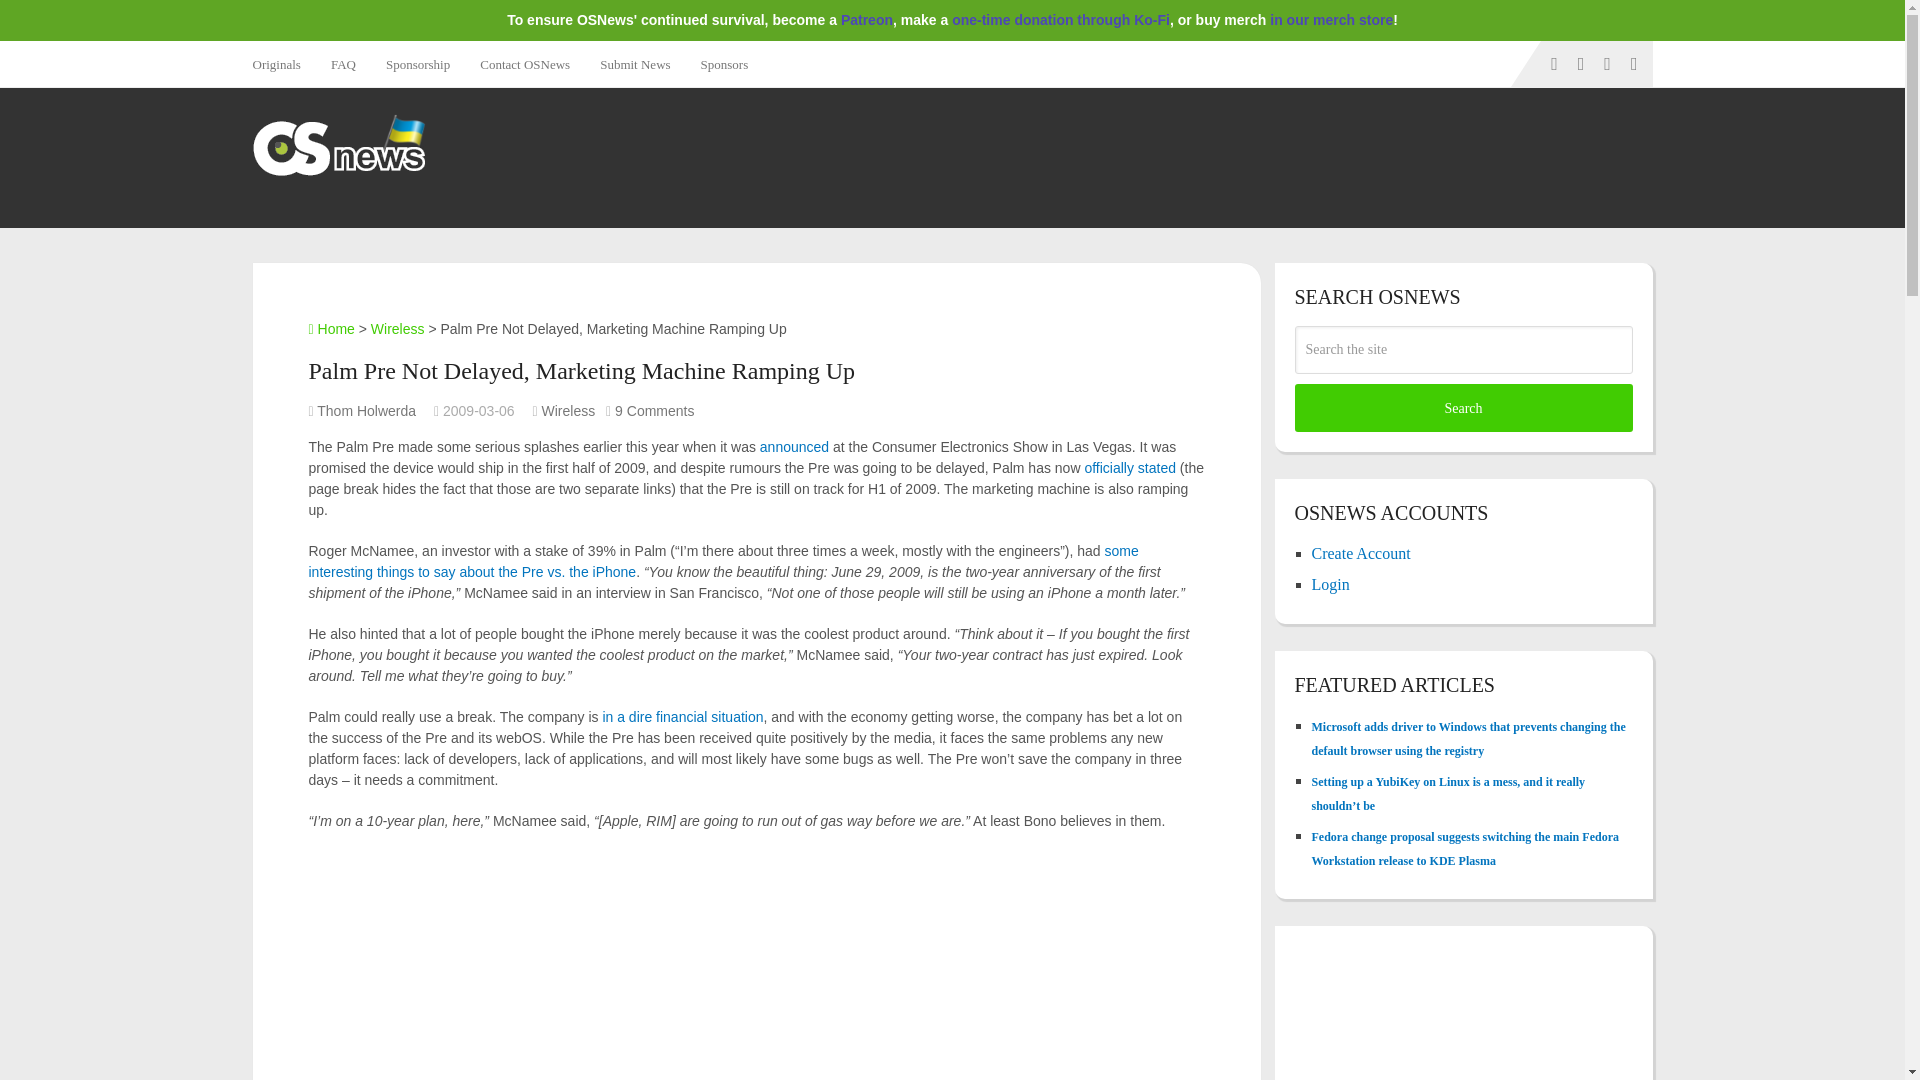 The width and height of the screenshot is (1920, 1080). Describe the element at coordinates (417, 64) in the screenshot. I see `Sponsorship` at that location.